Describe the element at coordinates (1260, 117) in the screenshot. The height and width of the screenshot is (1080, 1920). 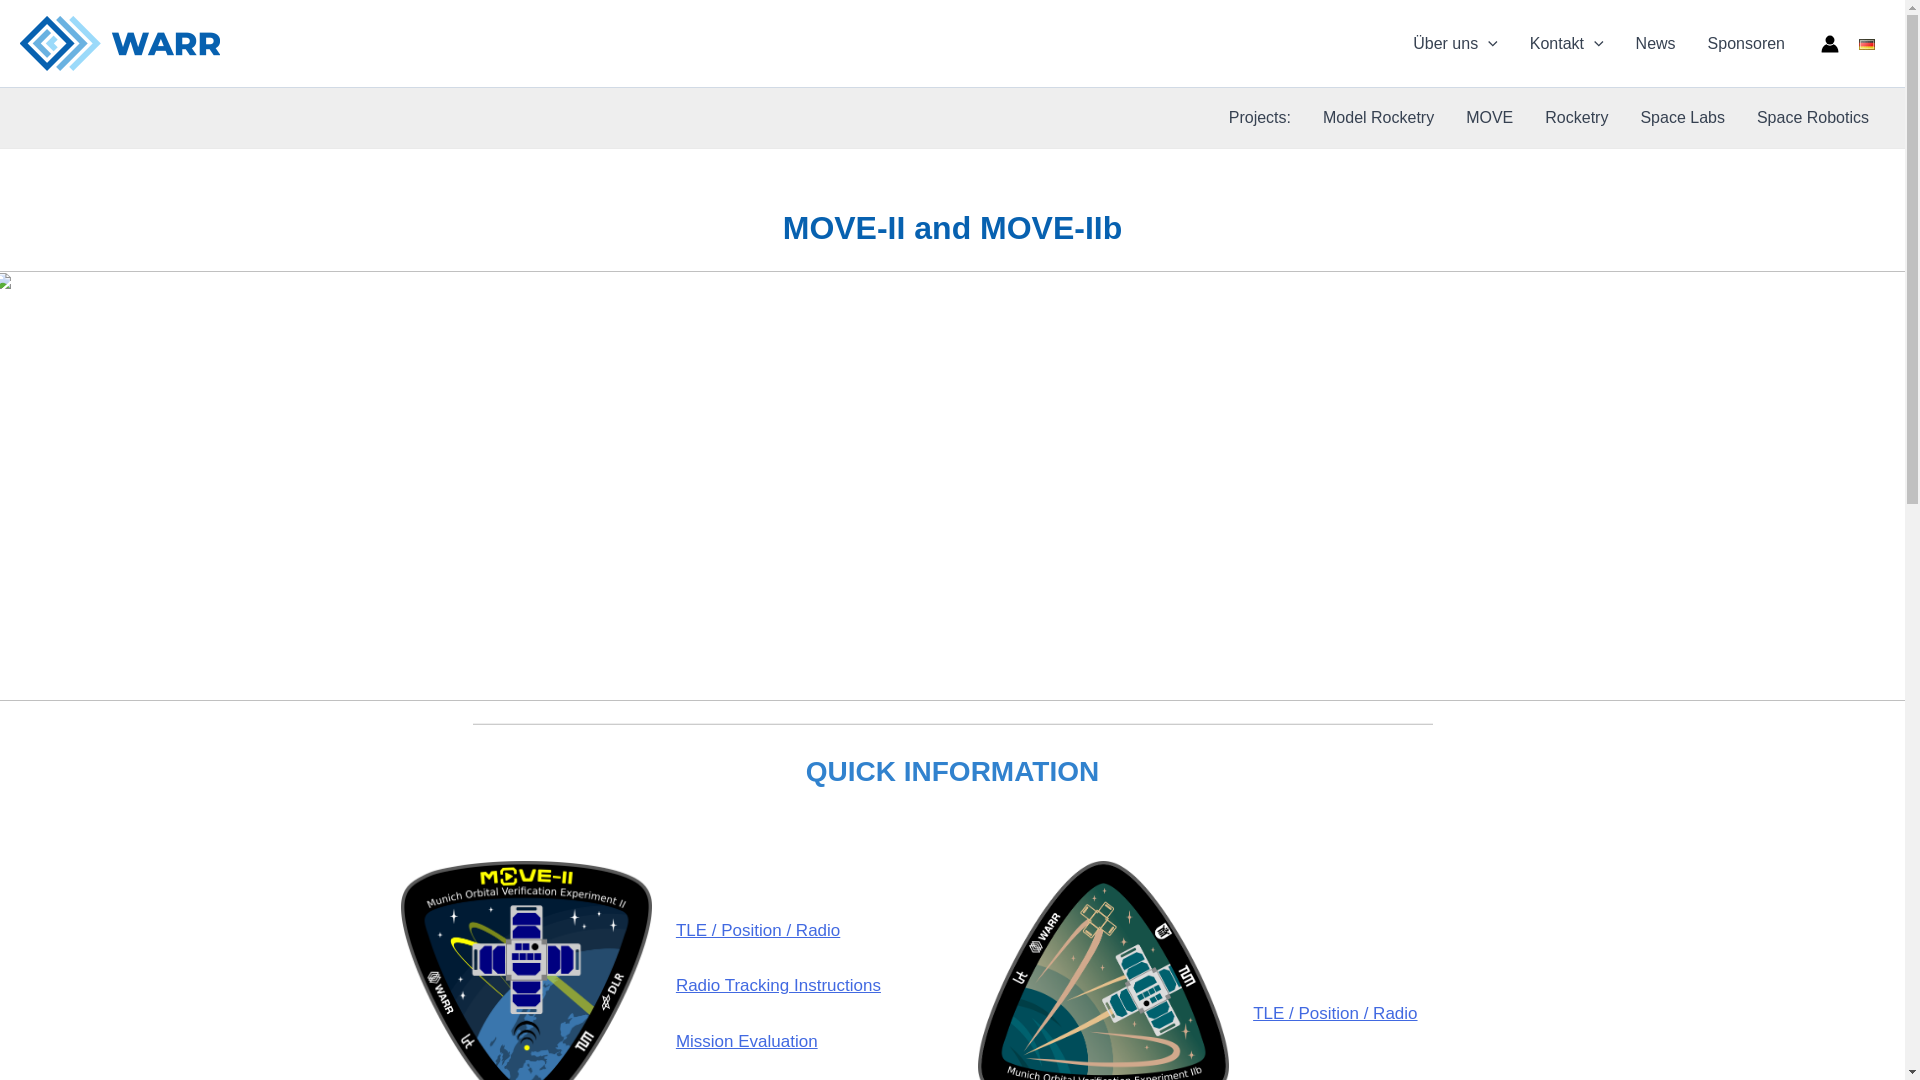
I see `Projects:` at that location.